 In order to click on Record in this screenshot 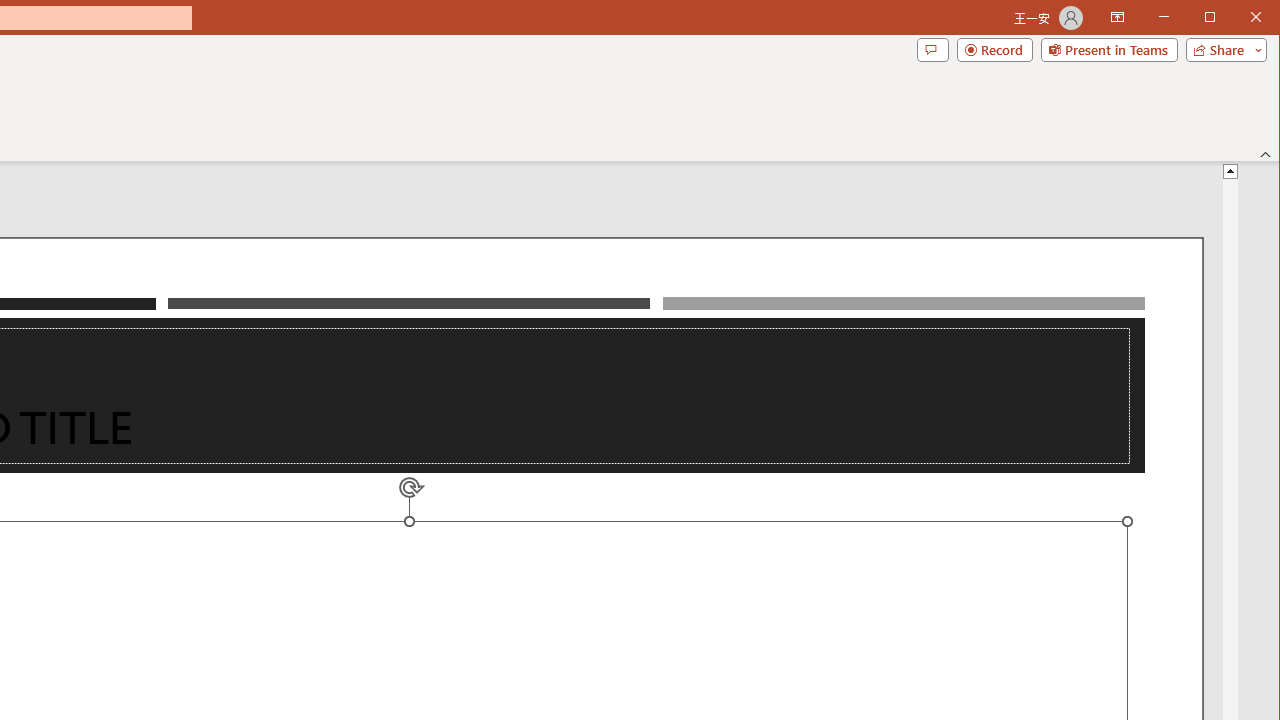, I will do `click(994, 50)`.